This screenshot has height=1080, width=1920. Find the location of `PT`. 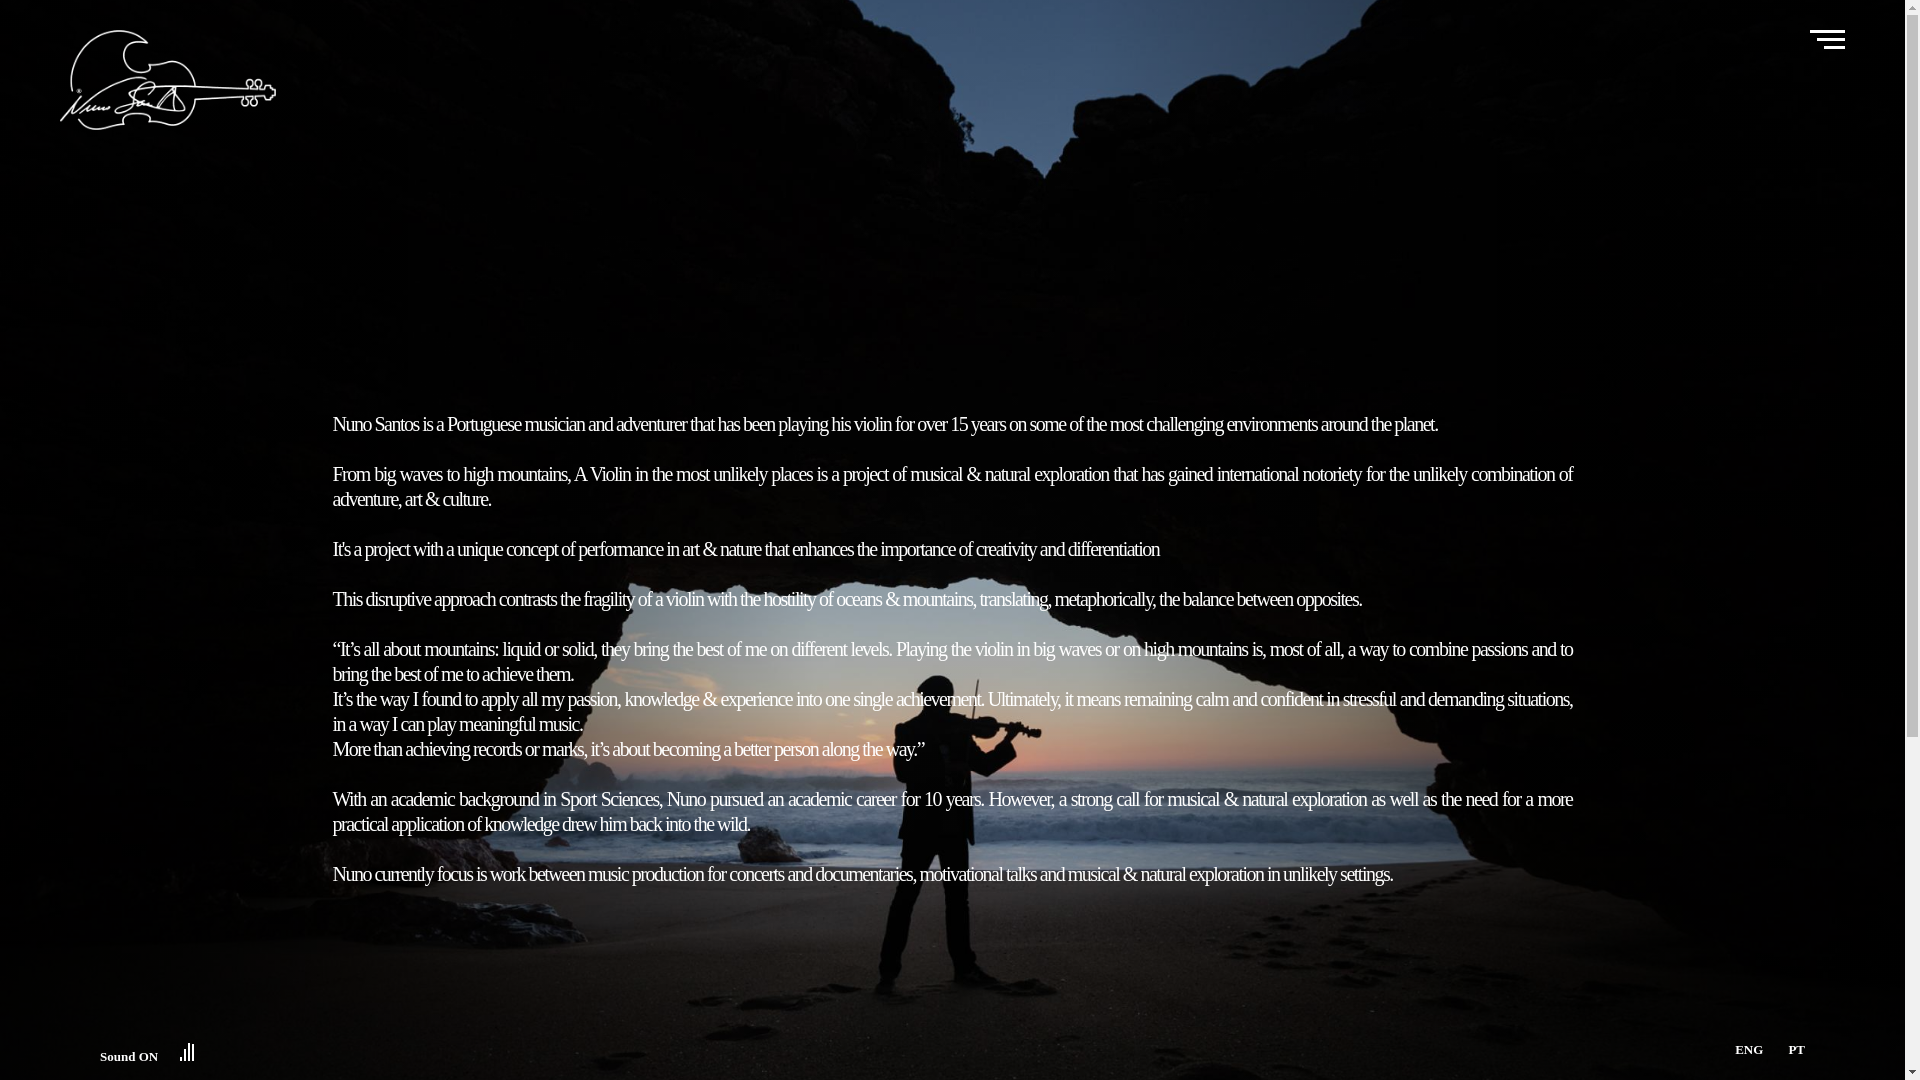

PT is located at coordinates (1796, 1050).